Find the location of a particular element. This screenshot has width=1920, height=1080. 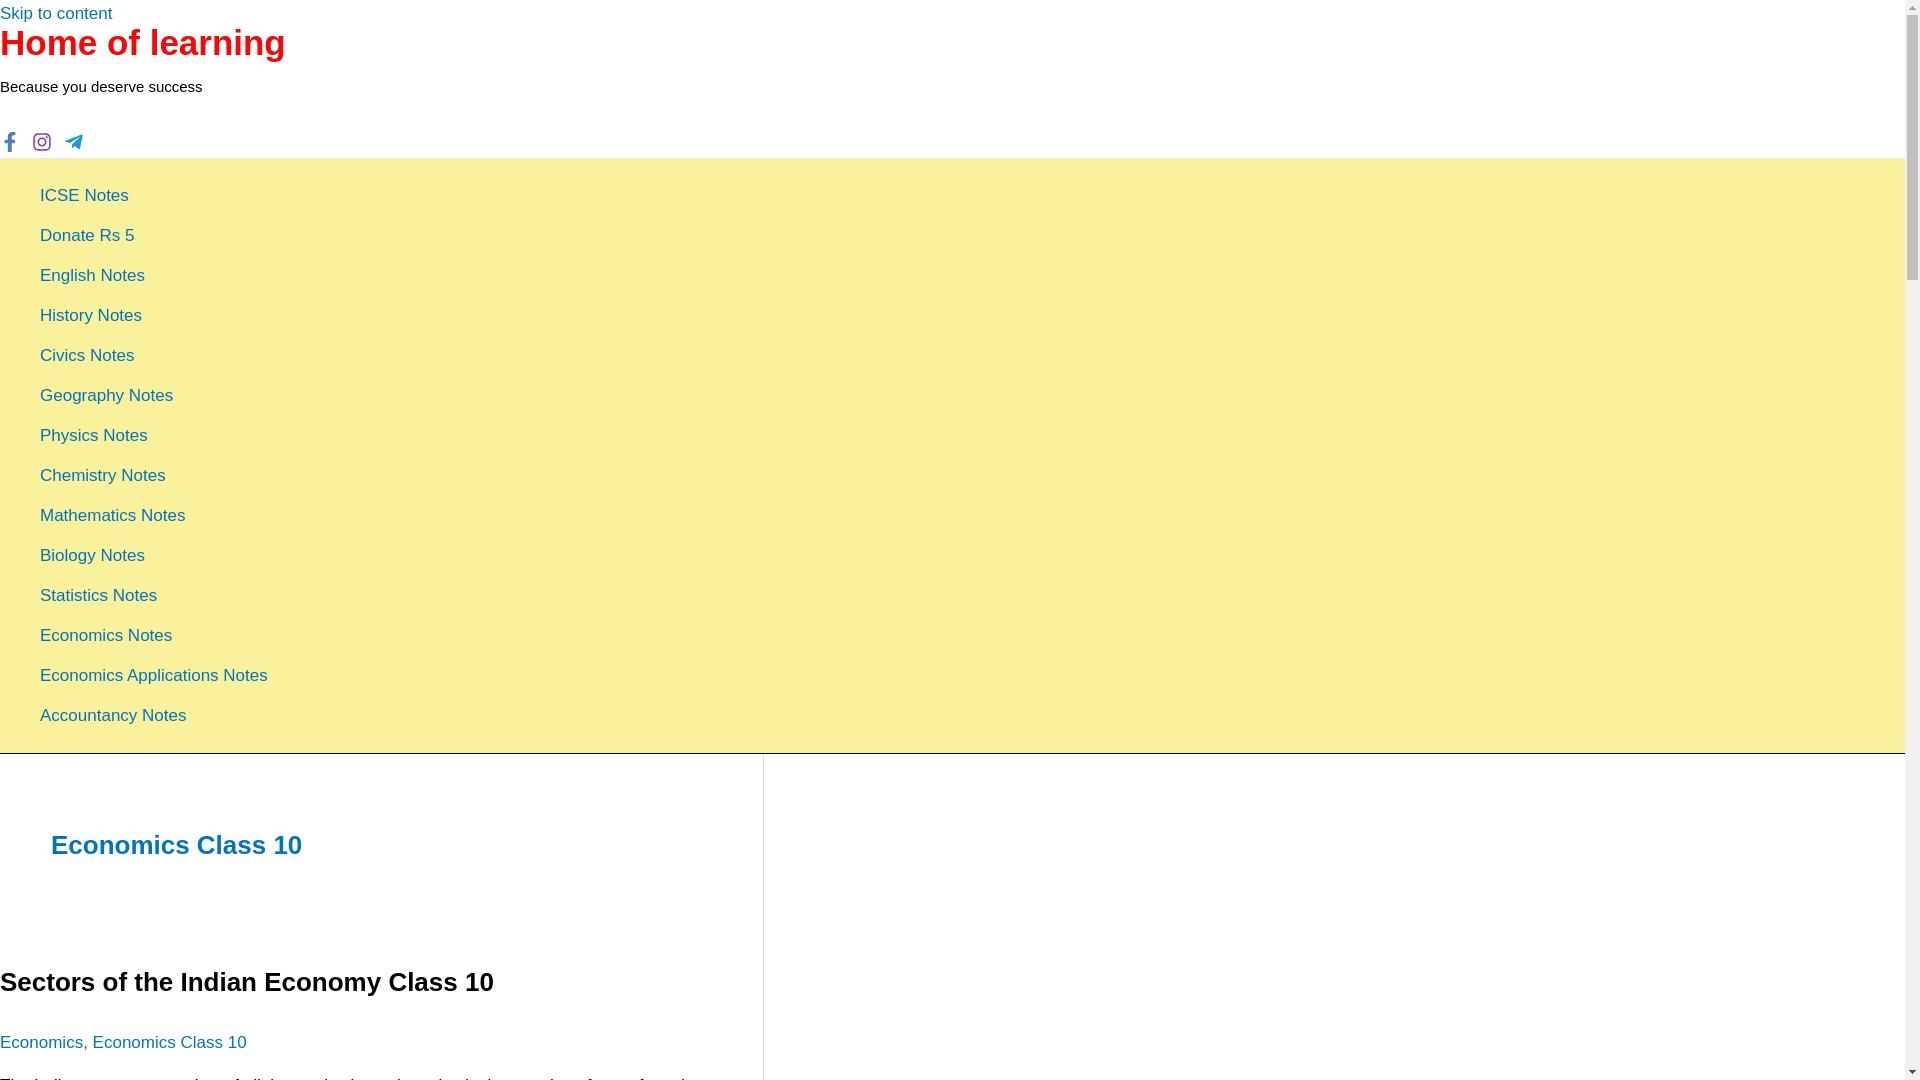

Economics Class 10 is located at coordinates (170, 1042).